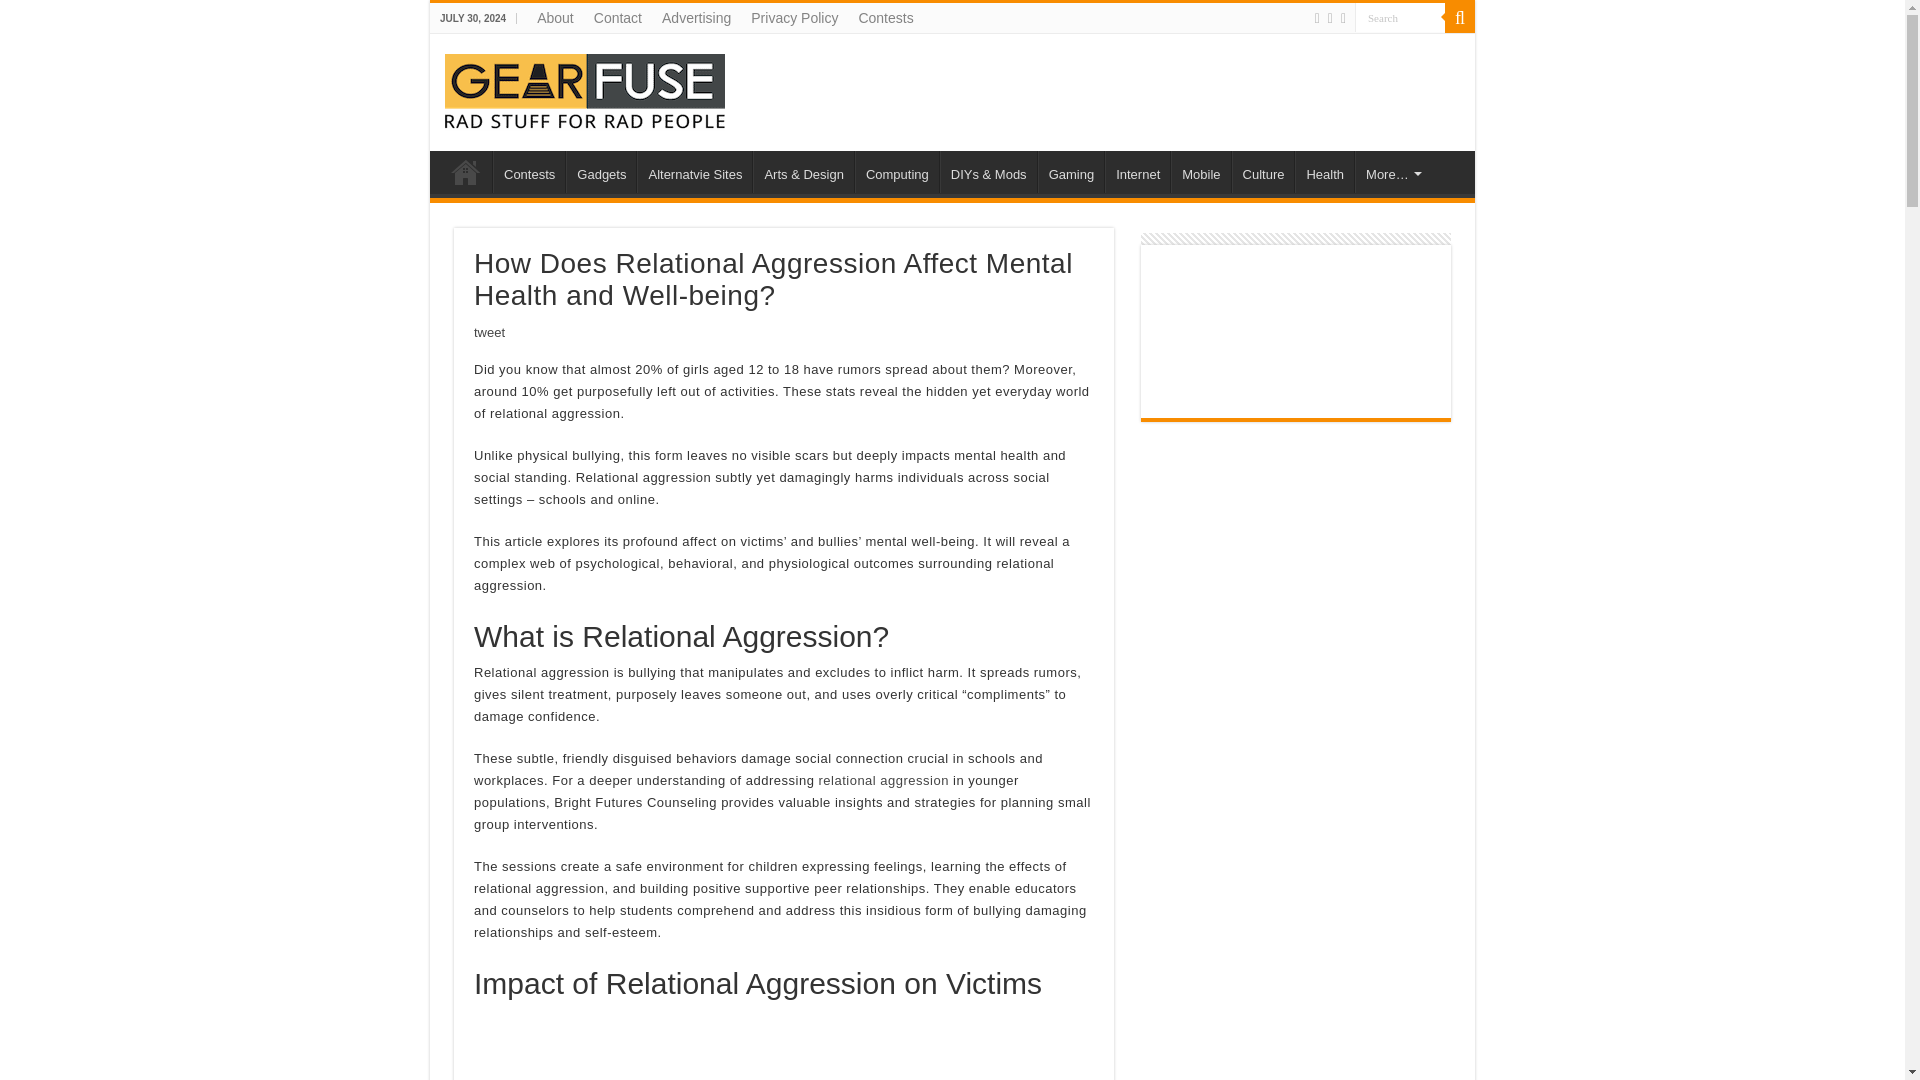  What do you see at coordinates (585, 88) in the screenshot?
I see `Gearfuse` at bounding box center [585, 88].